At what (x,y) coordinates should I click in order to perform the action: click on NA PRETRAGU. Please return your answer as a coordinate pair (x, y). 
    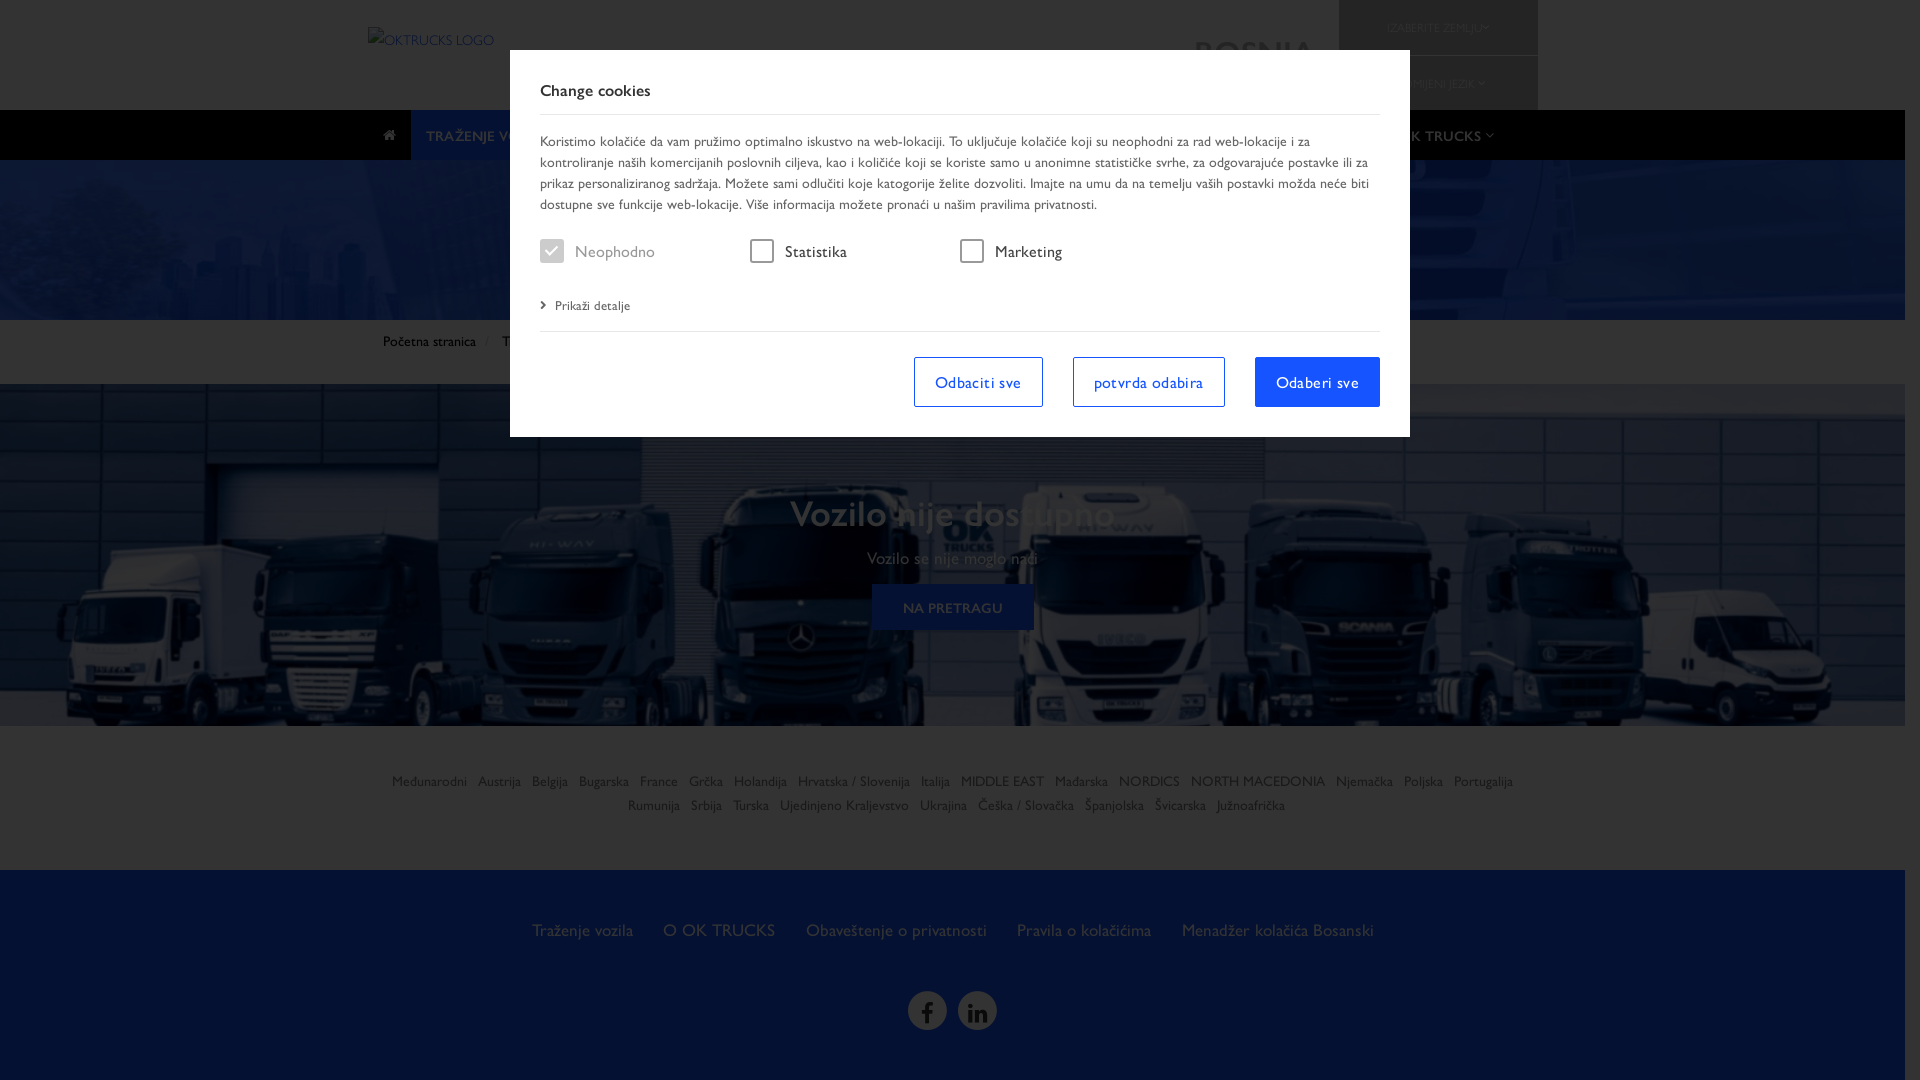
    Looking at the image, I should click on (953, 607).